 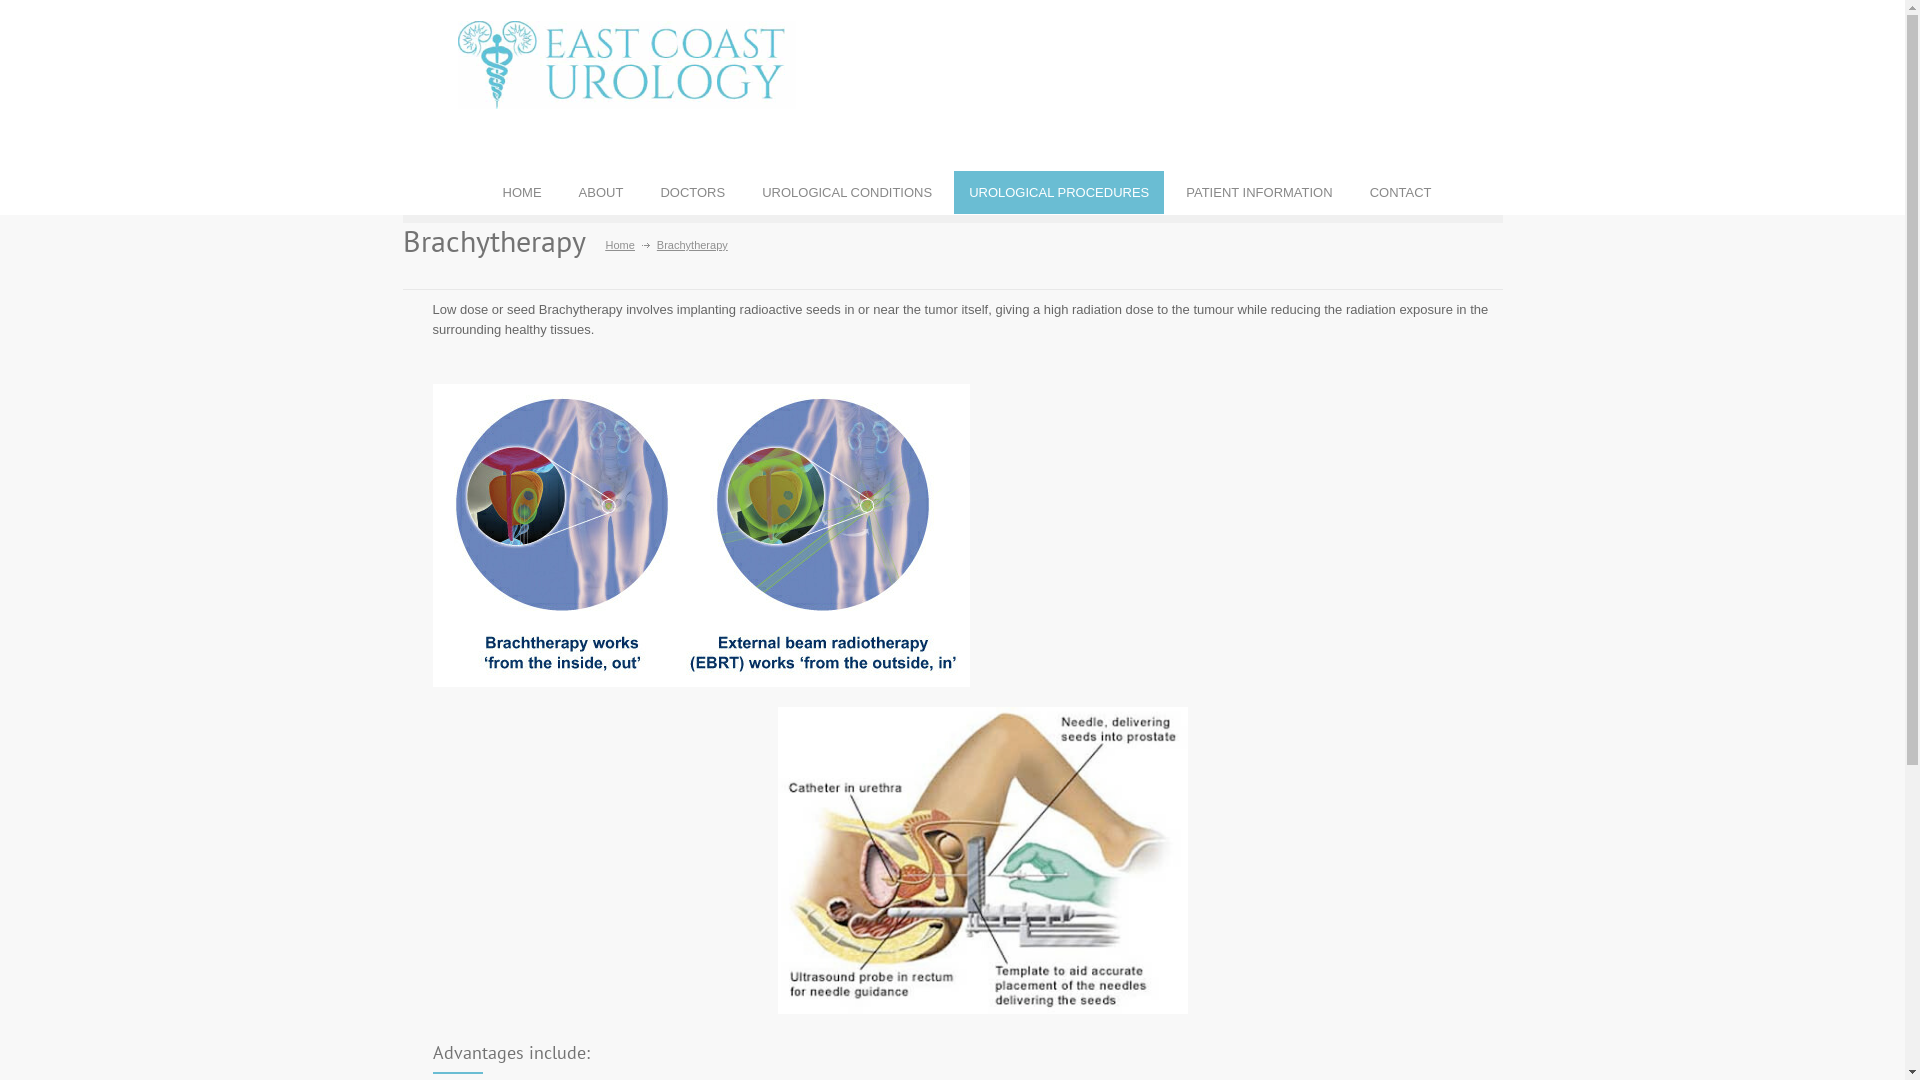 What do you see at coordinates (692, 192) in the screenshot?
I see `DOCTORS` at bounding box center [692, 192].